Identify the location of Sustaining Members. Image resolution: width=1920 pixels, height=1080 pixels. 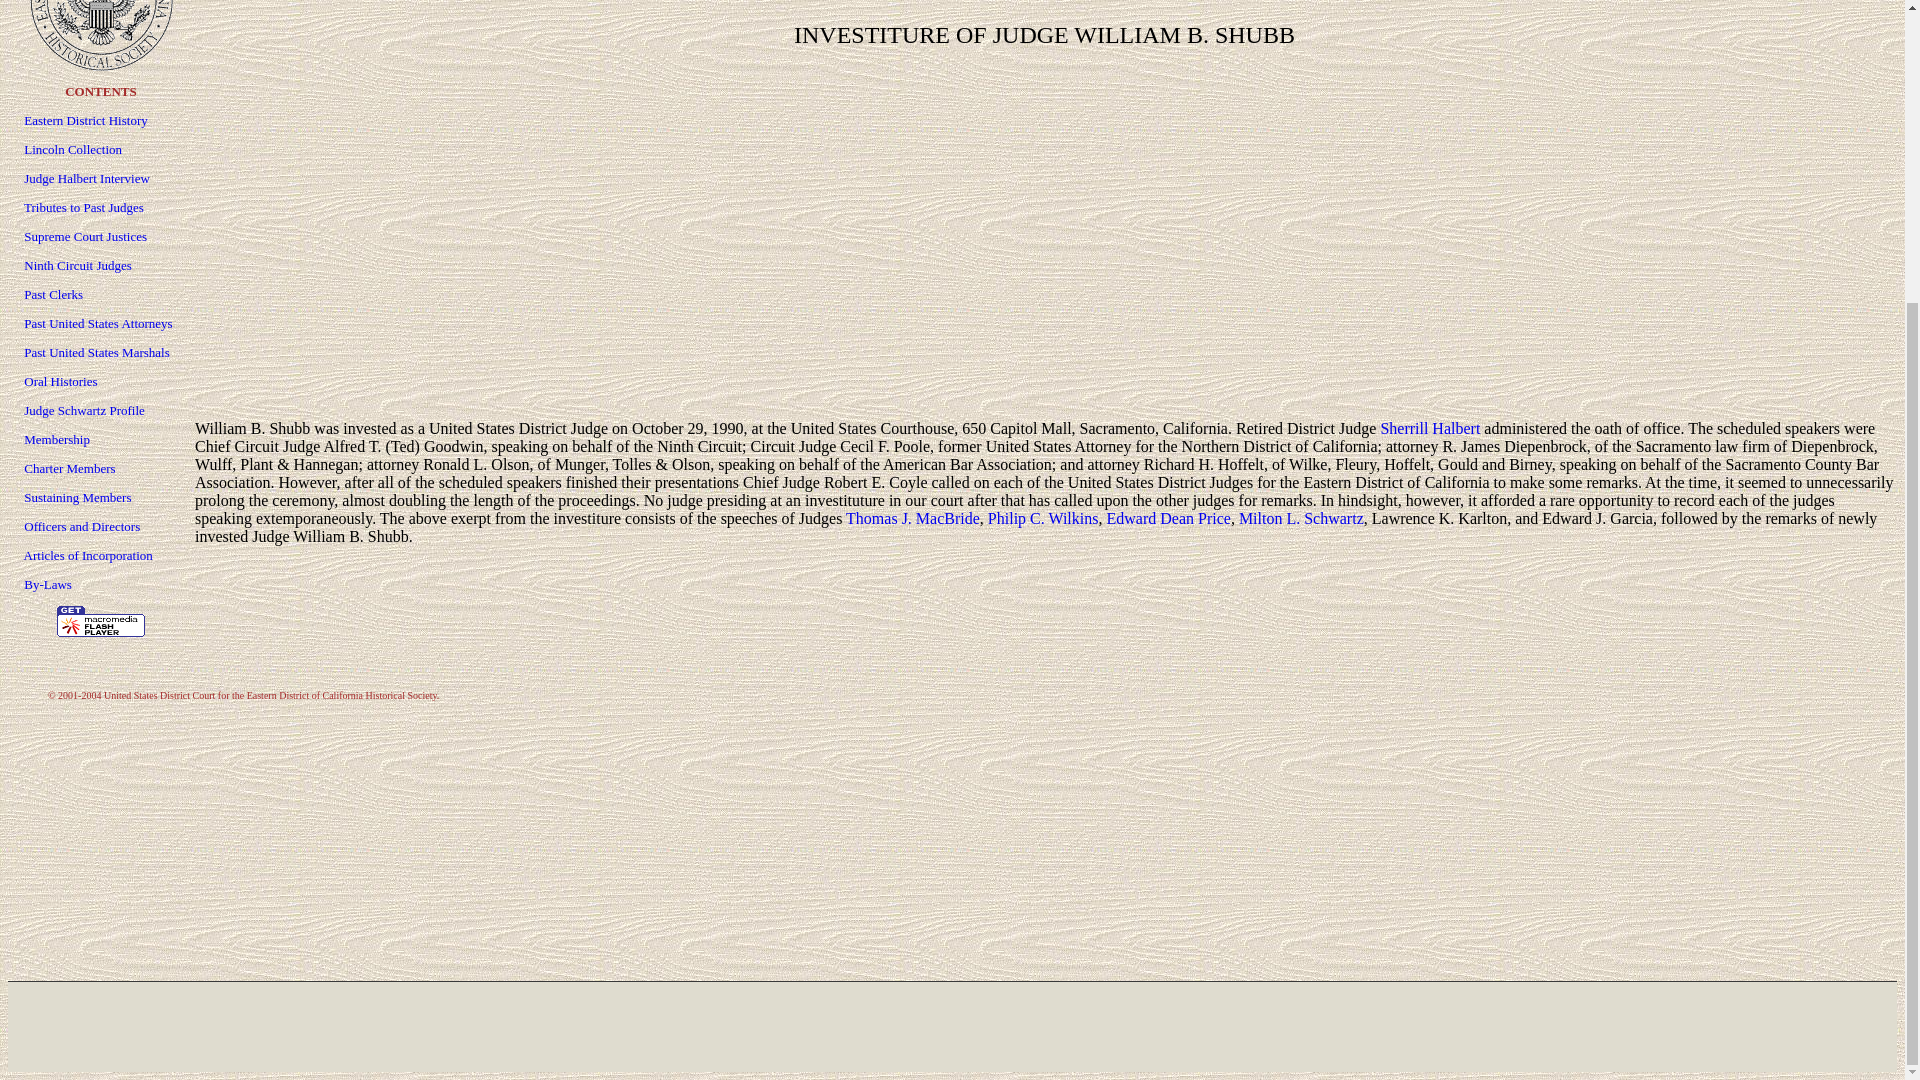
(76, 498).